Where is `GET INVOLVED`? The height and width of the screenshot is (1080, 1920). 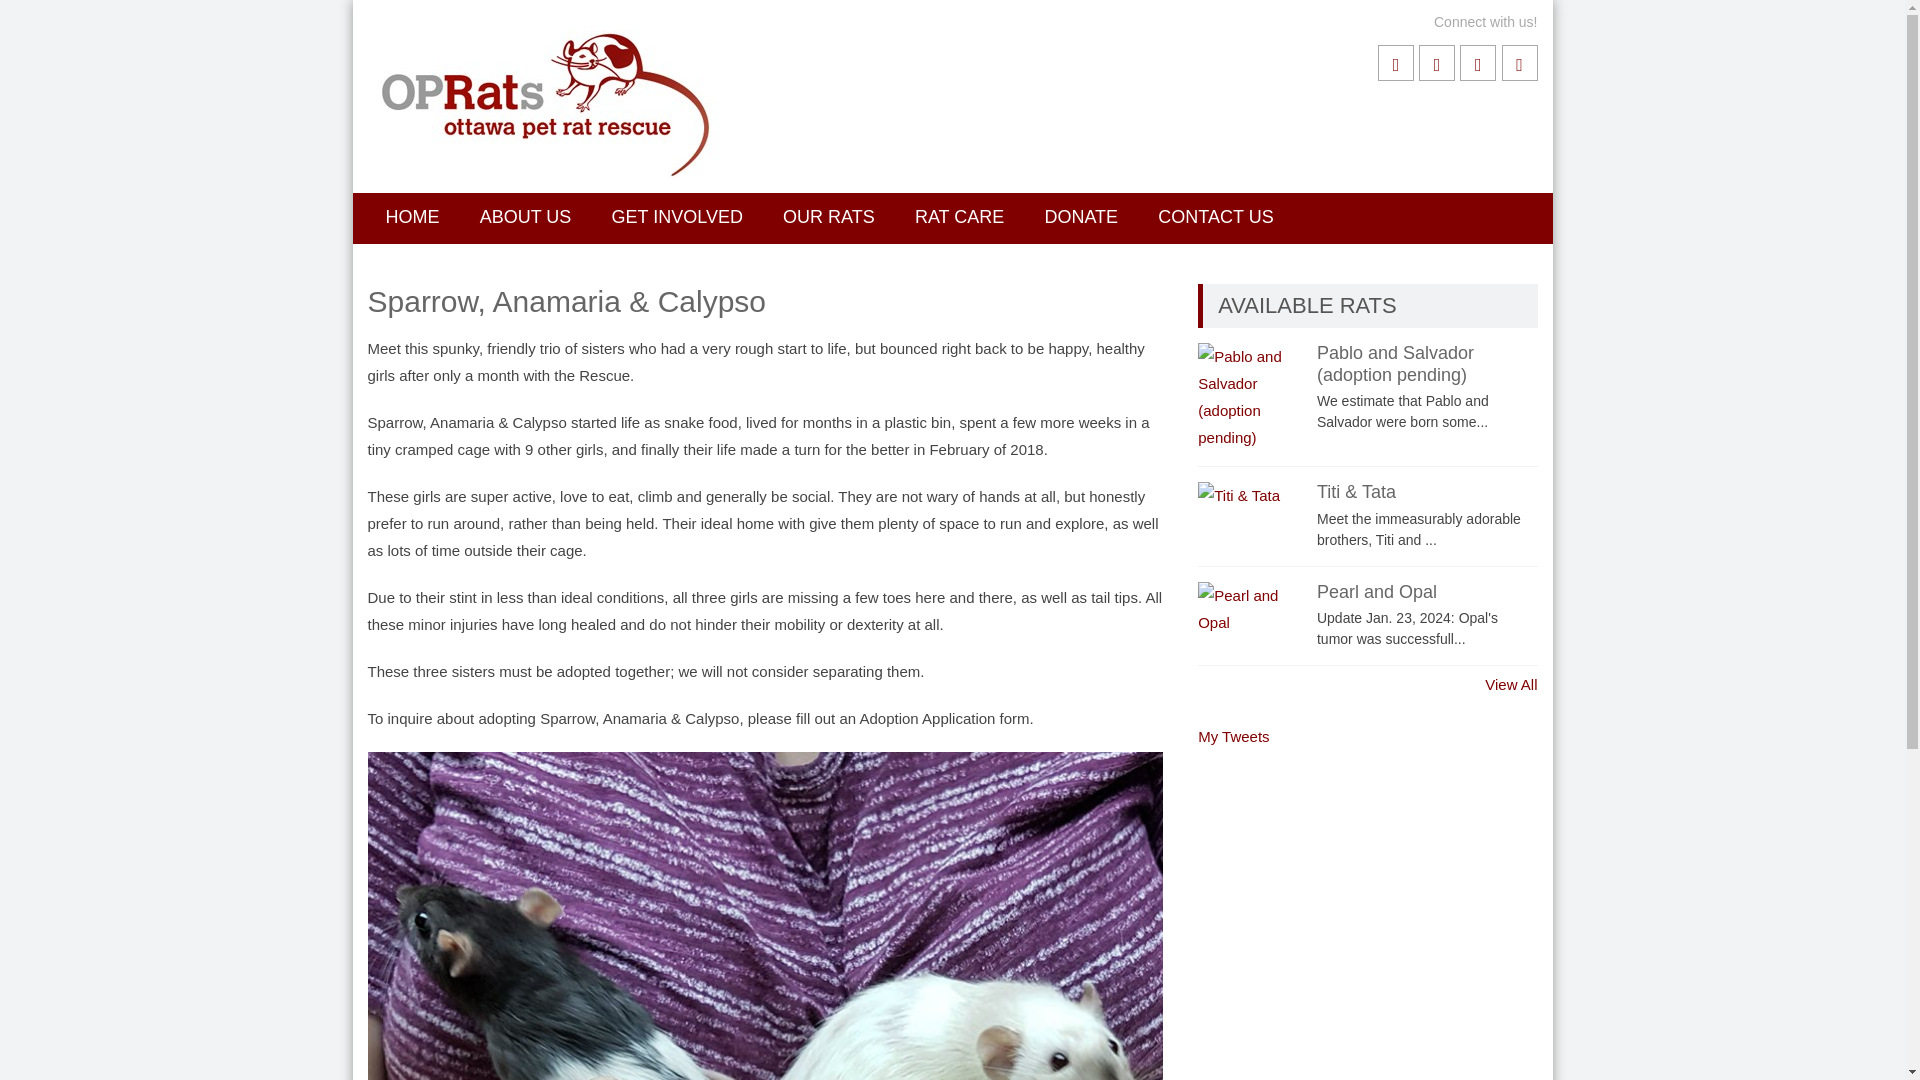 GET INVOLVED is located at coordinates (676, 216).